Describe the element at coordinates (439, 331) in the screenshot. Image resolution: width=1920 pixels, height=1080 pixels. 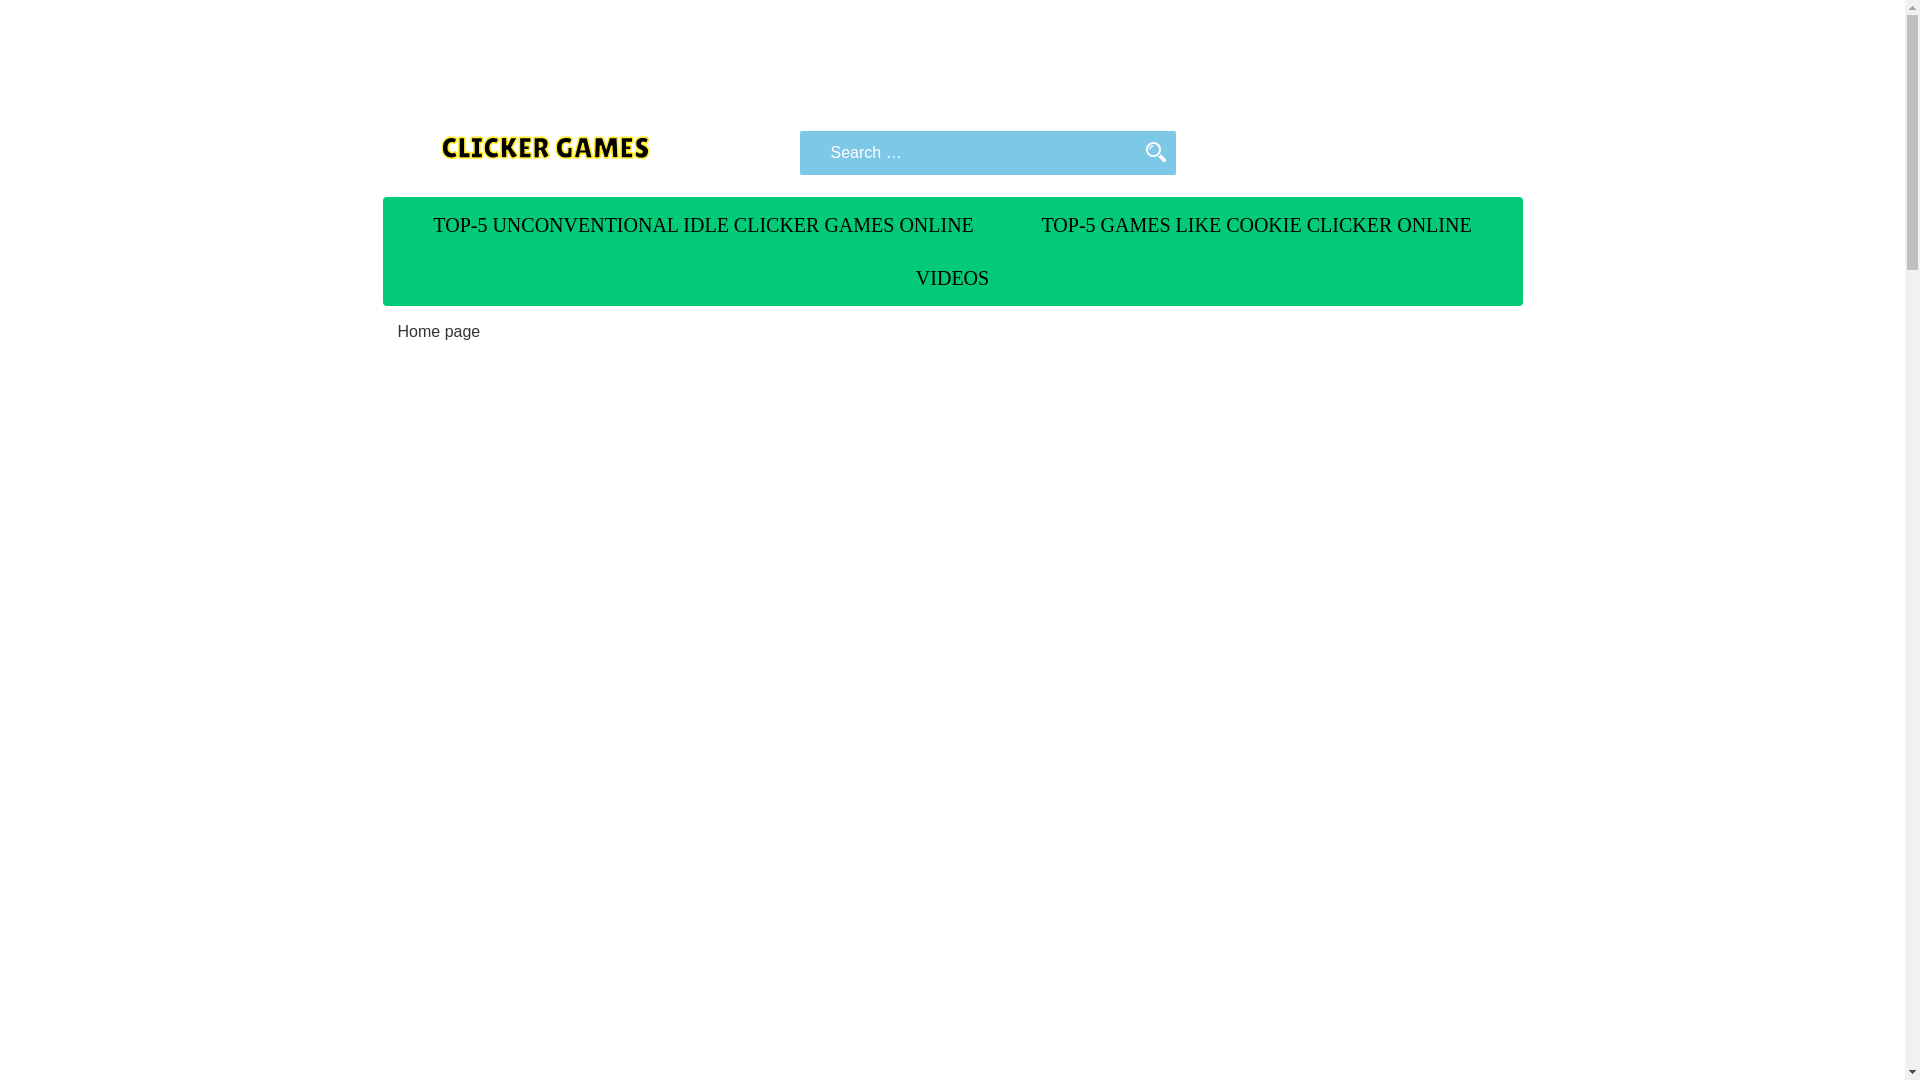
I see `Home page` at that location.